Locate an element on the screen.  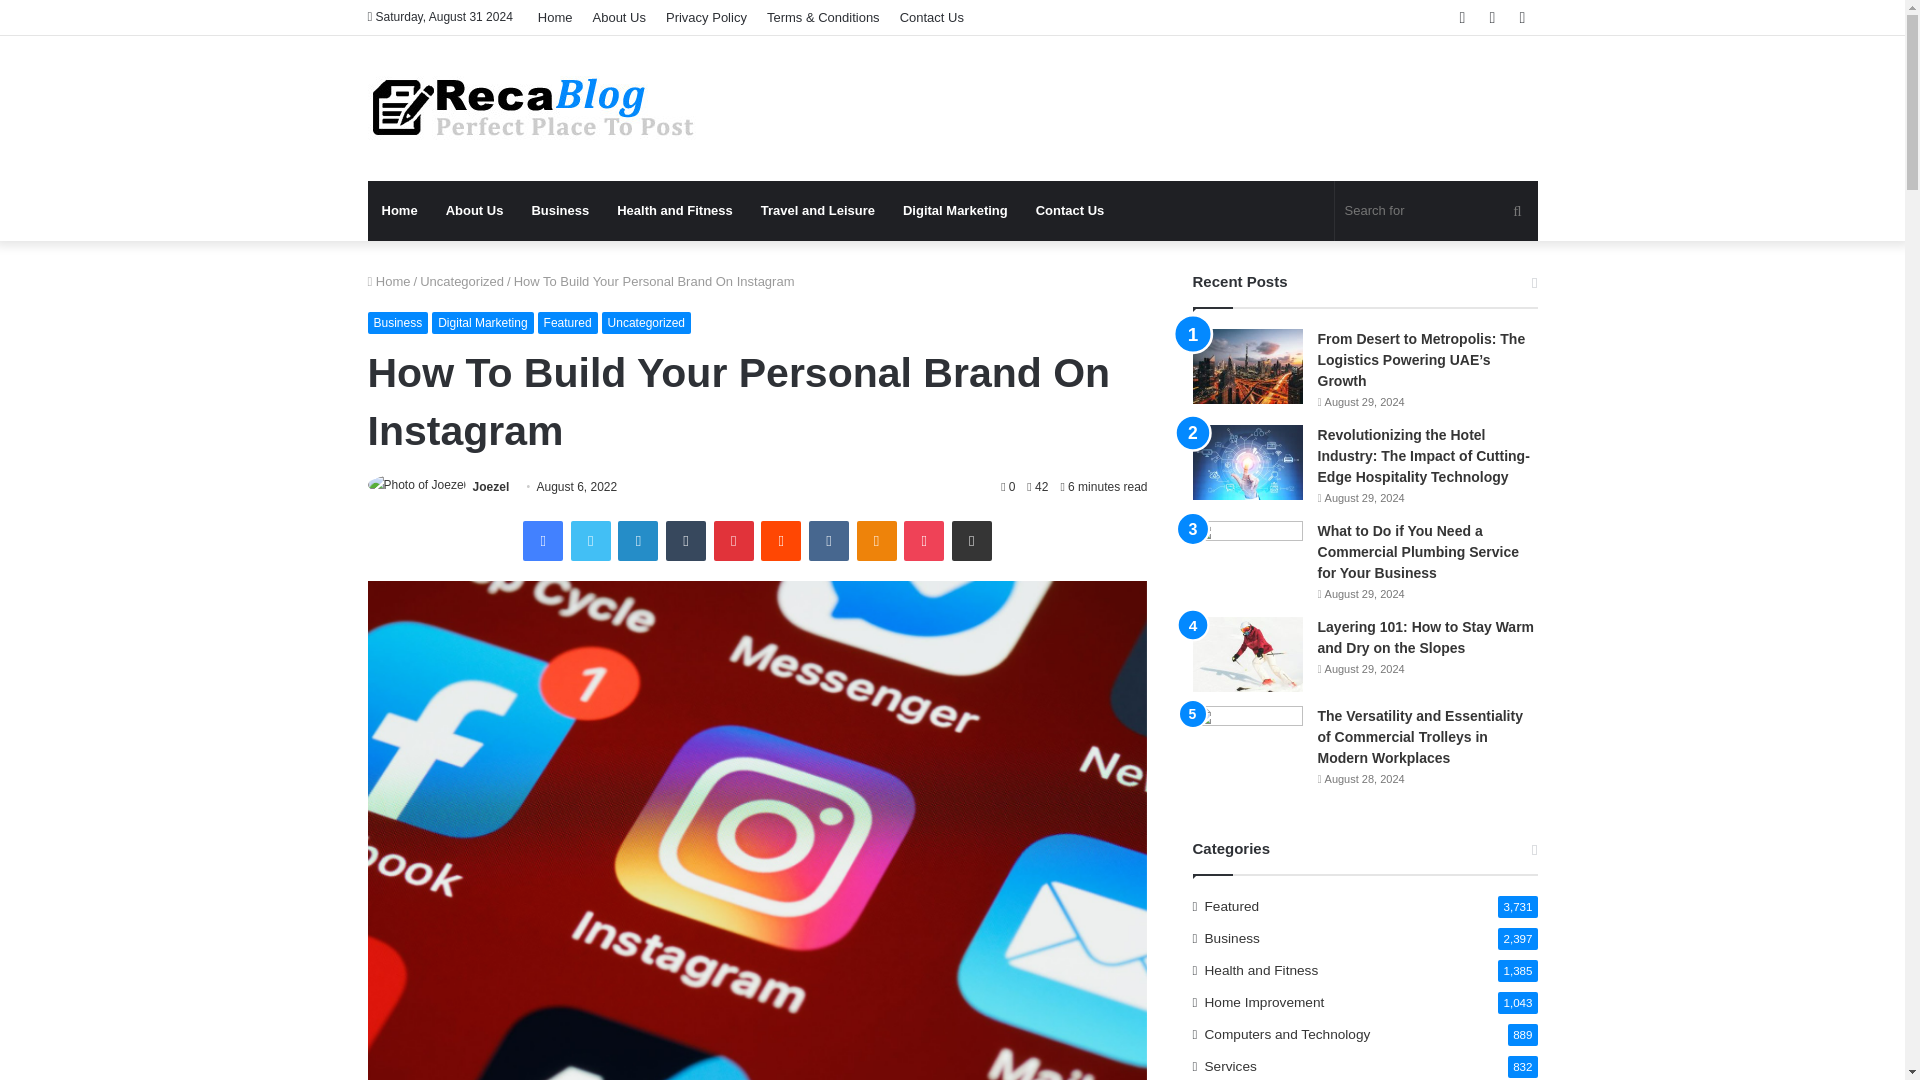
Digital Marketing is located at coordinates (954, 210).